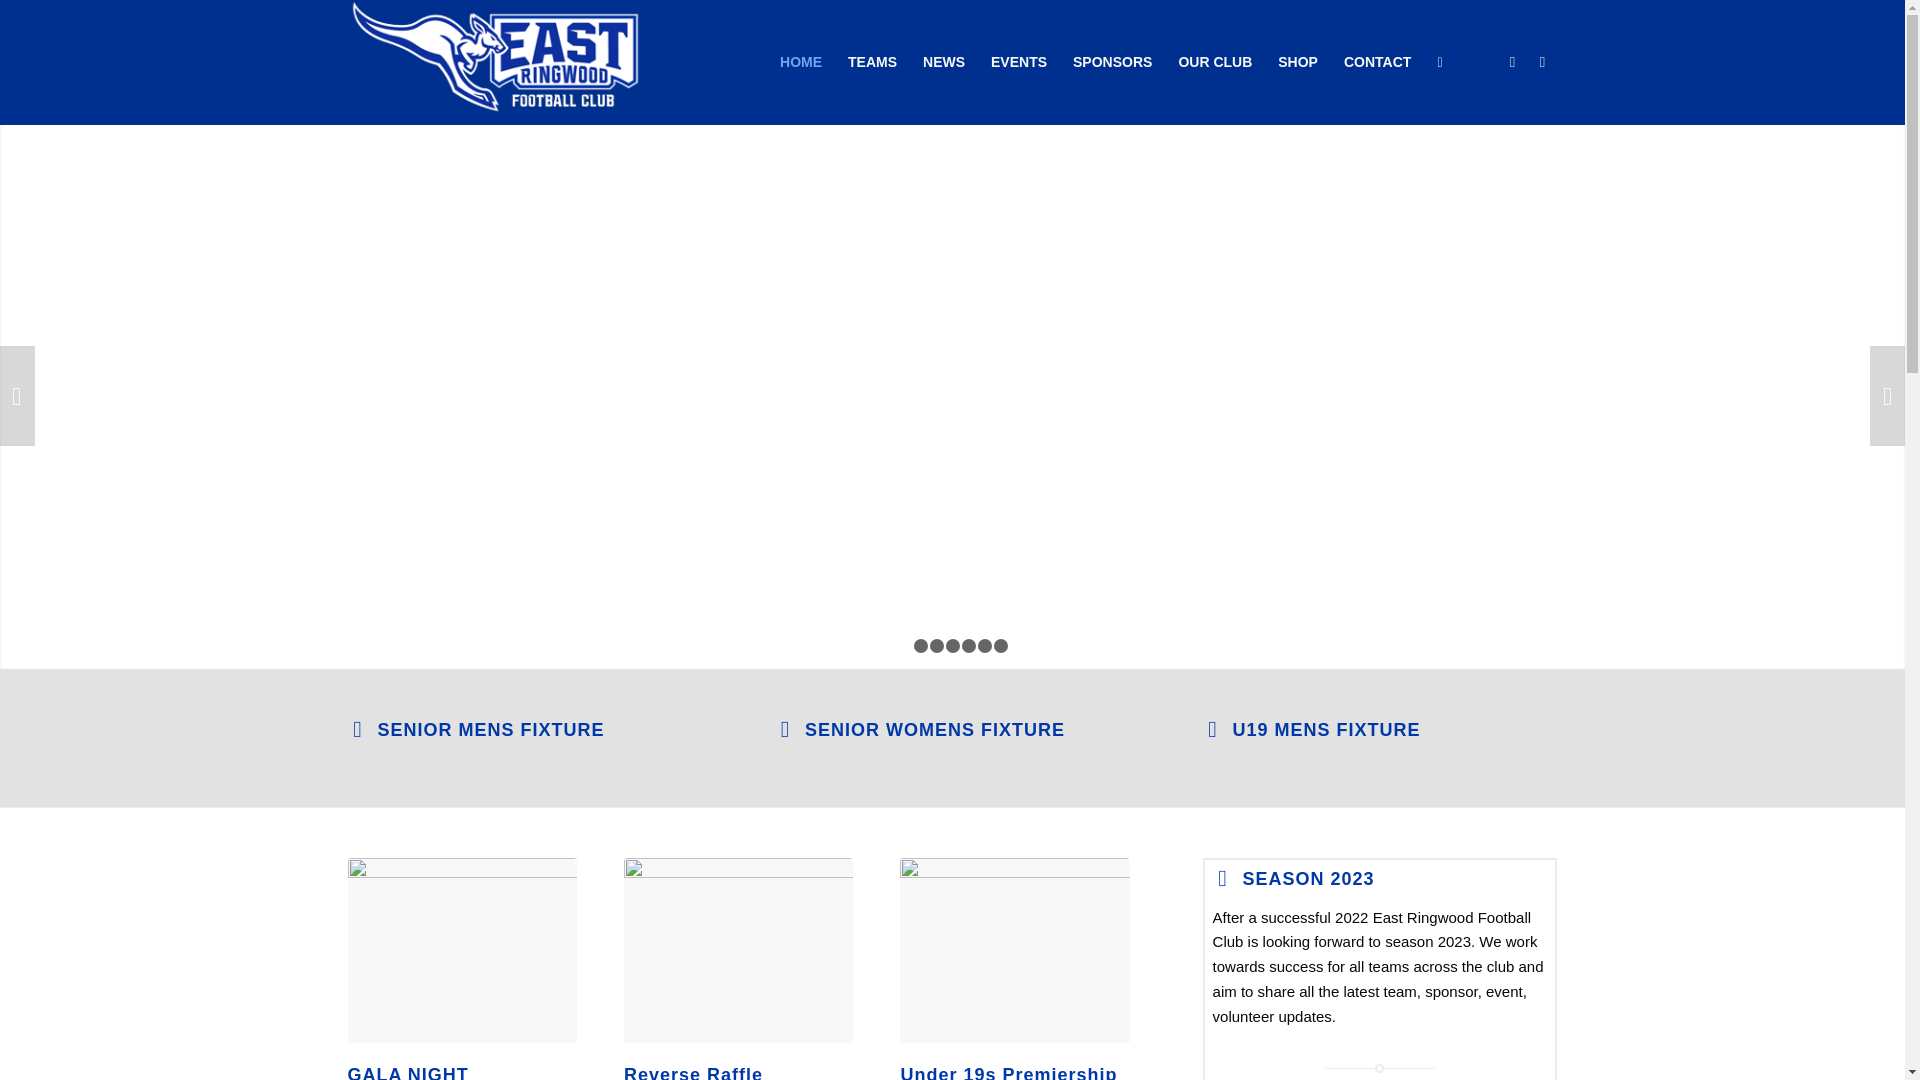 This screenshot has width=1920, height=1080. What do you see at coordinates (1513, 61) in the screenshot?
I see `Twitter` at bounding box center [1513, 61].